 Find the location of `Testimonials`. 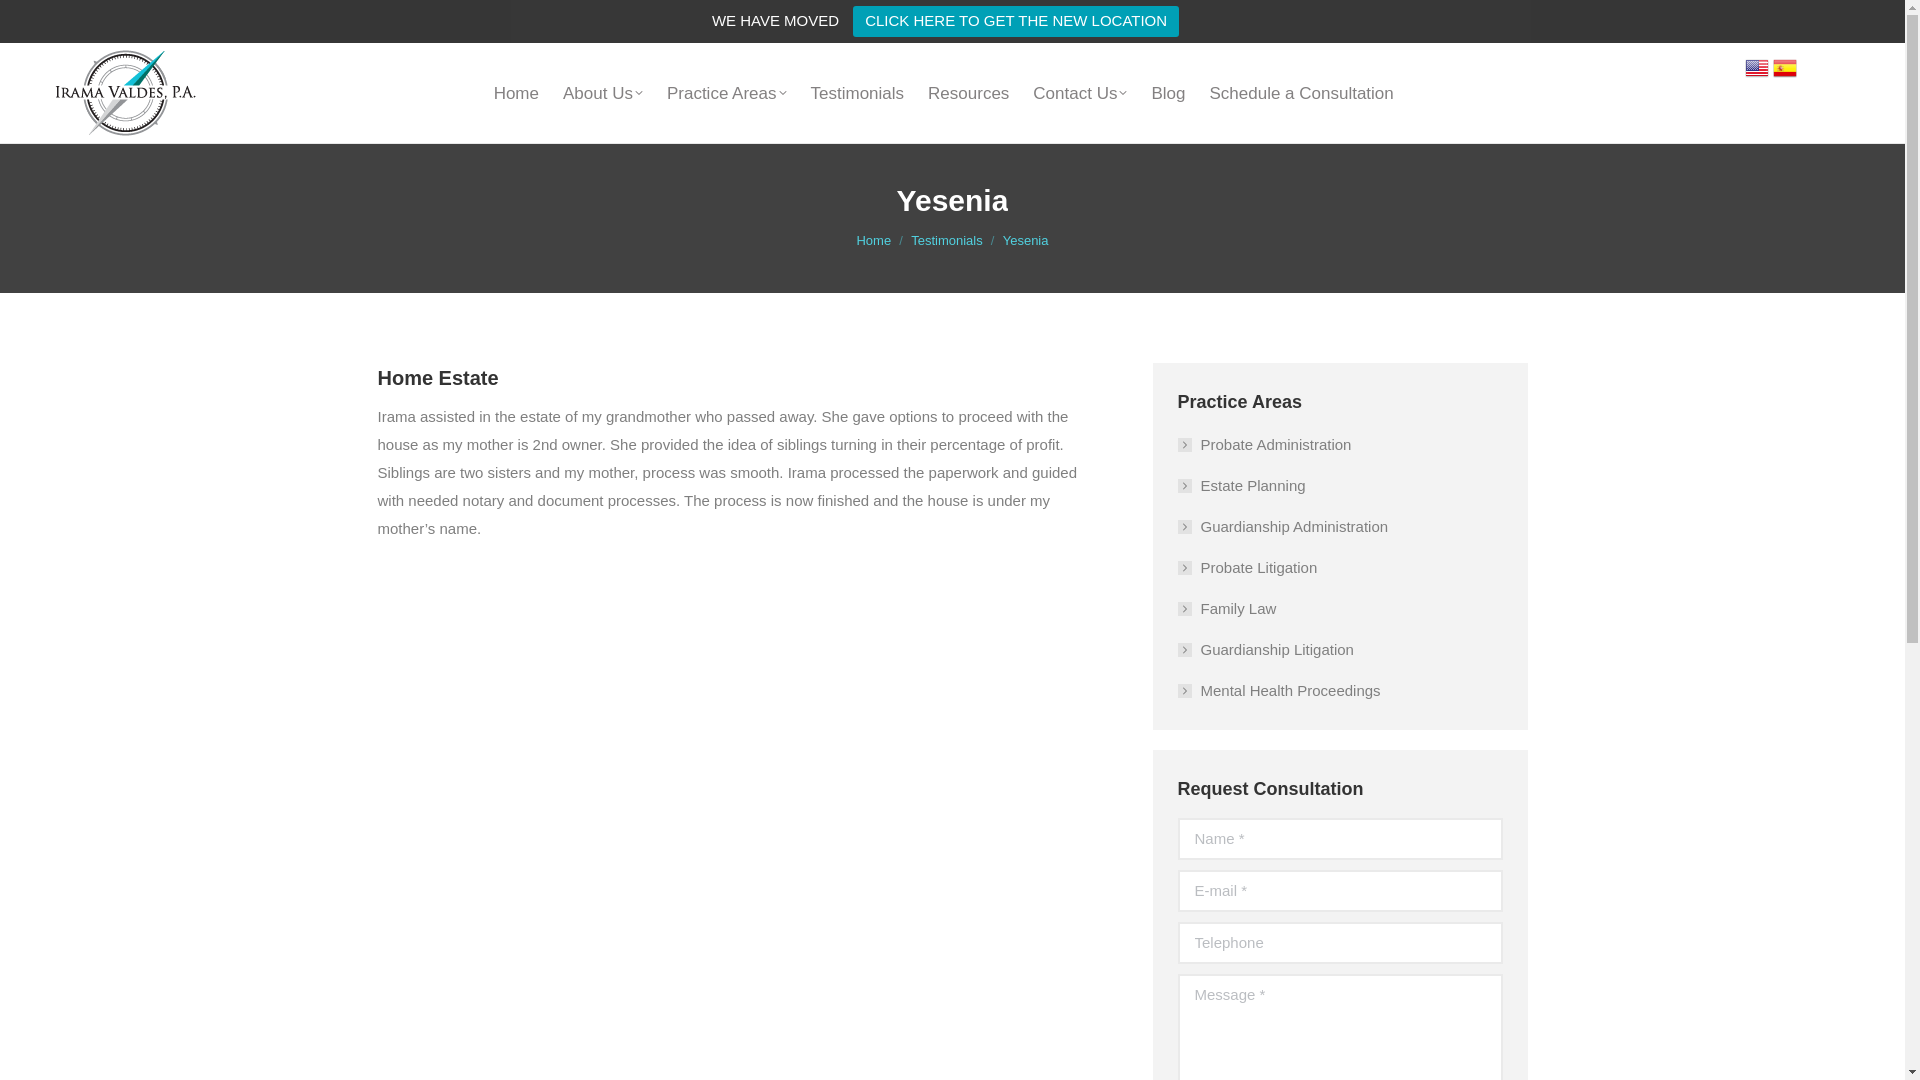

Testimonials is located at coordinates (858, 93).